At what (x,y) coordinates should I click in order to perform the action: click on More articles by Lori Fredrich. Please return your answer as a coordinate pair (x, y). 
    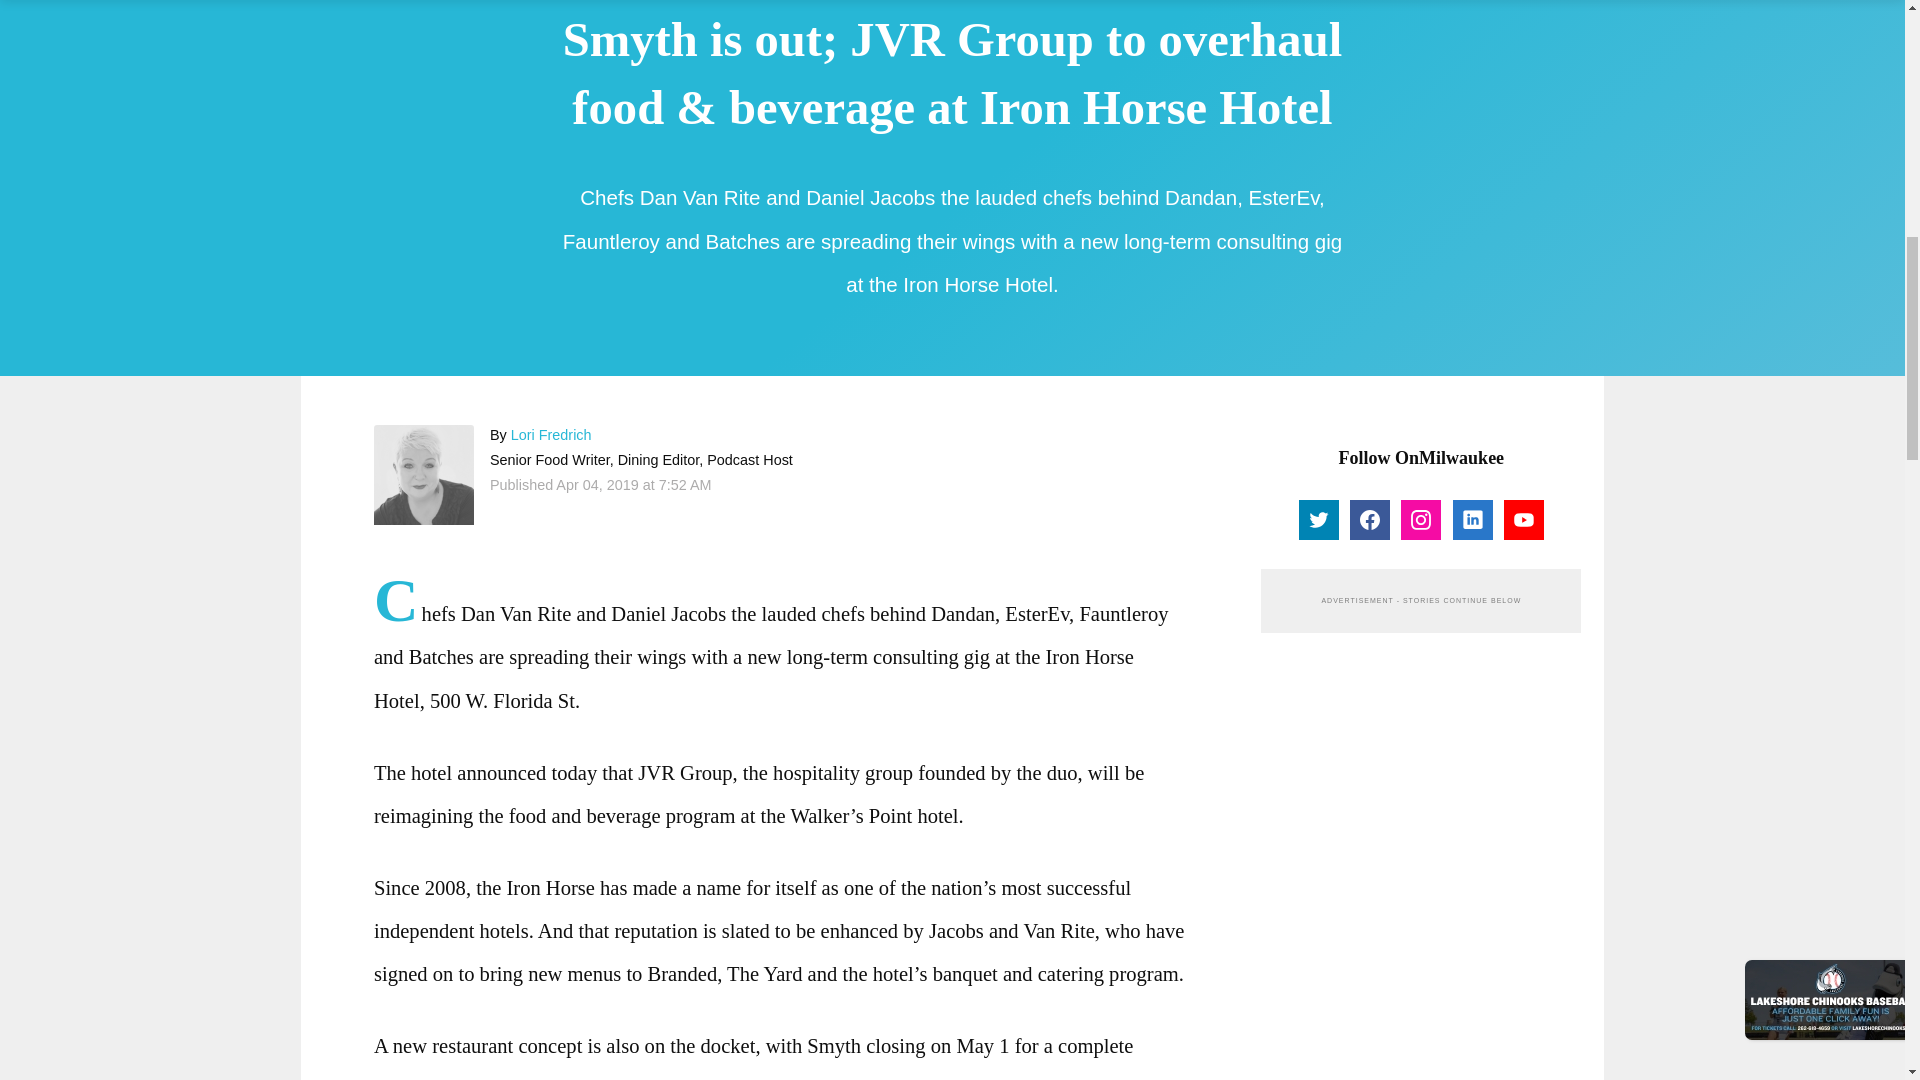
    Looking at the image, I should click on (550, 434).